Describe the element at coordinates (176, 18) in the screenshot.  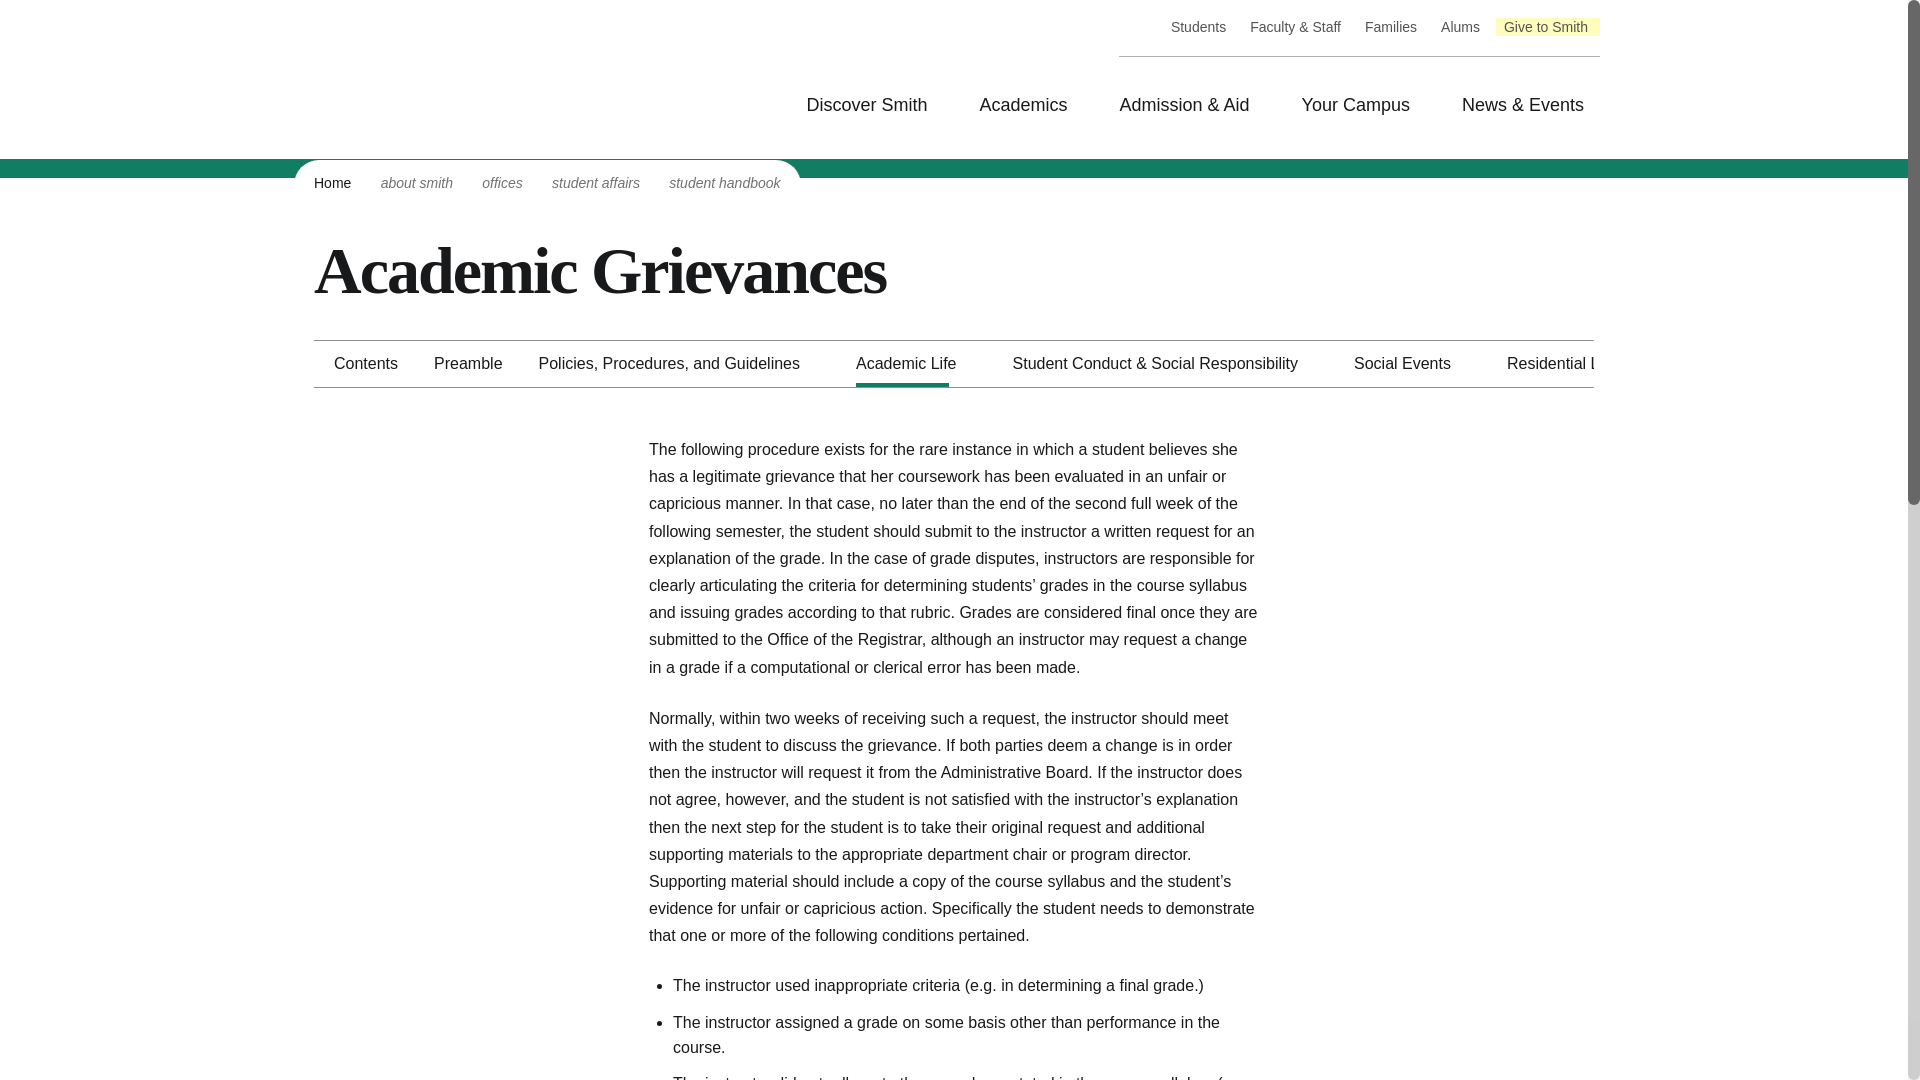
I see `Enter the terms you wish to search for.` at that location.